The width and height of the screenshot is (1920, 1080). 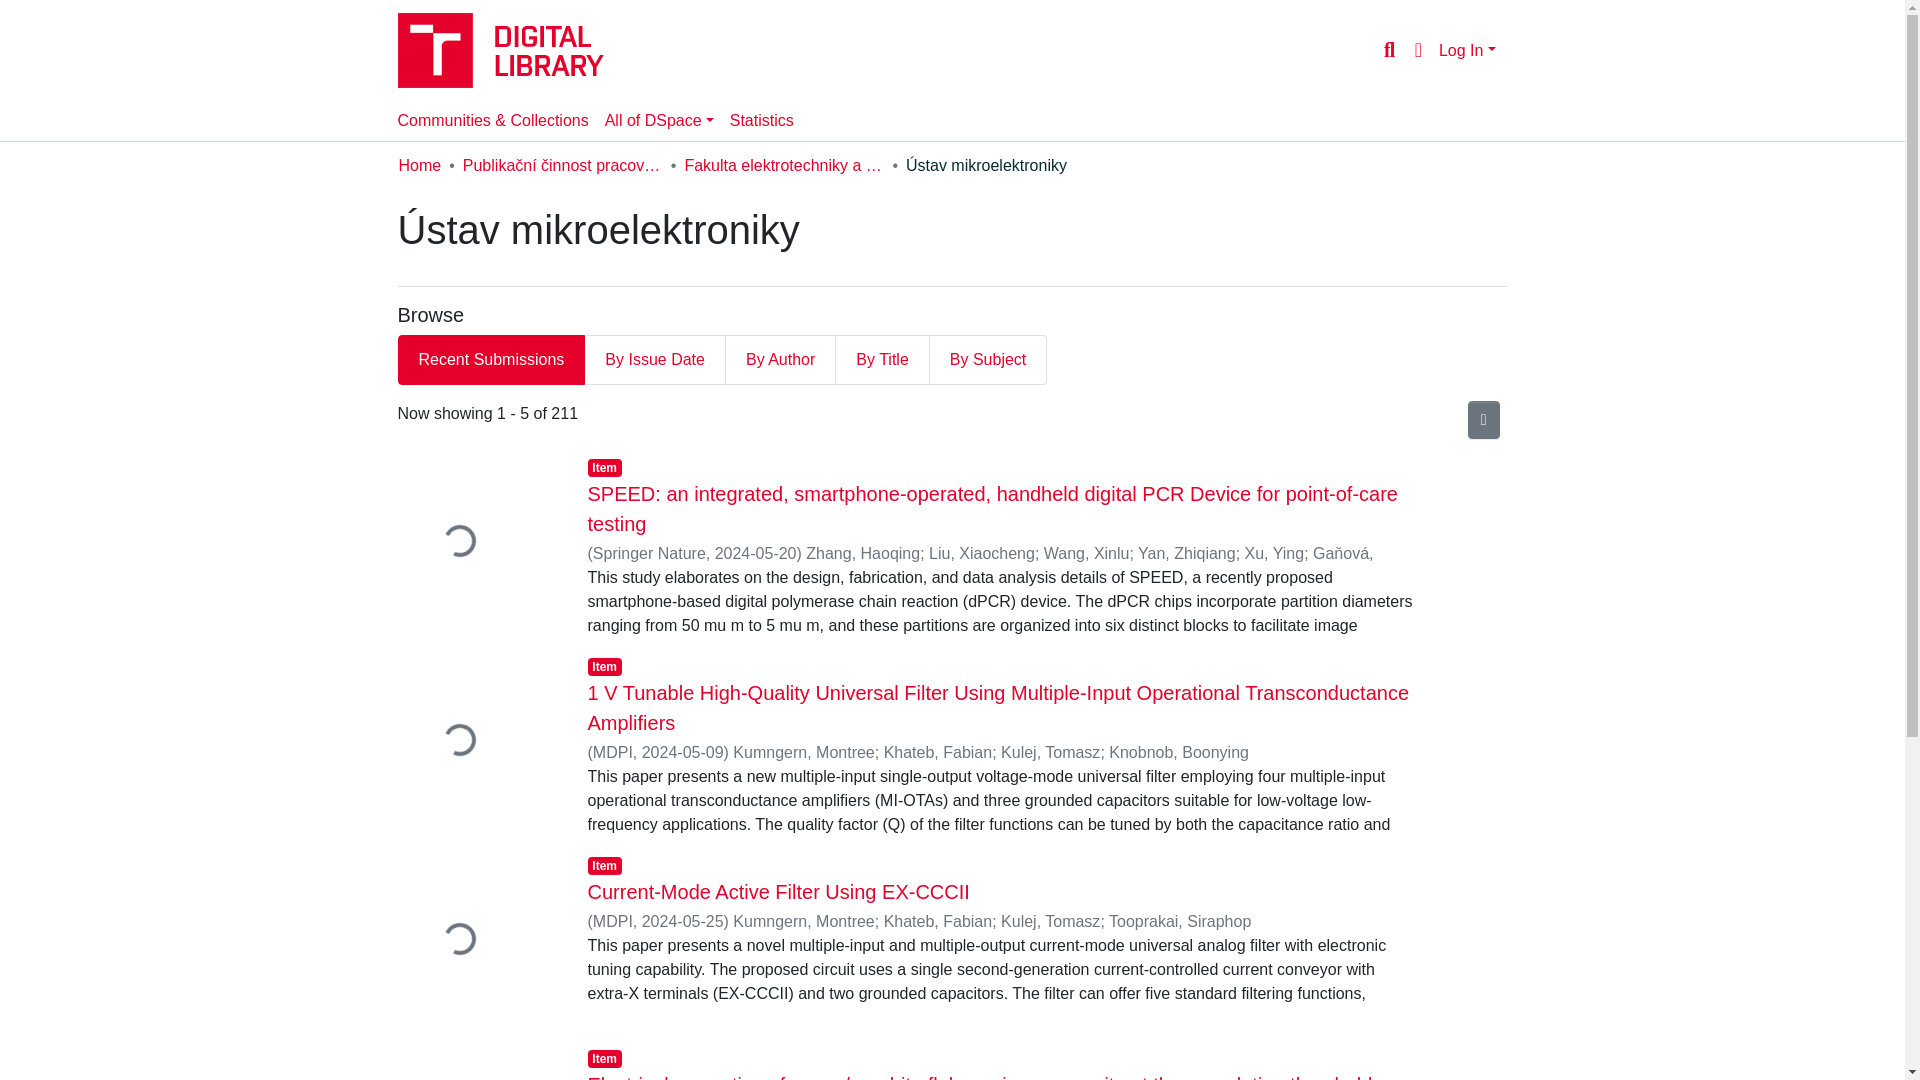 What do you see at coordinates (419, 166) in the screenshot?
I see `Home` at bounding box center [419, 166].